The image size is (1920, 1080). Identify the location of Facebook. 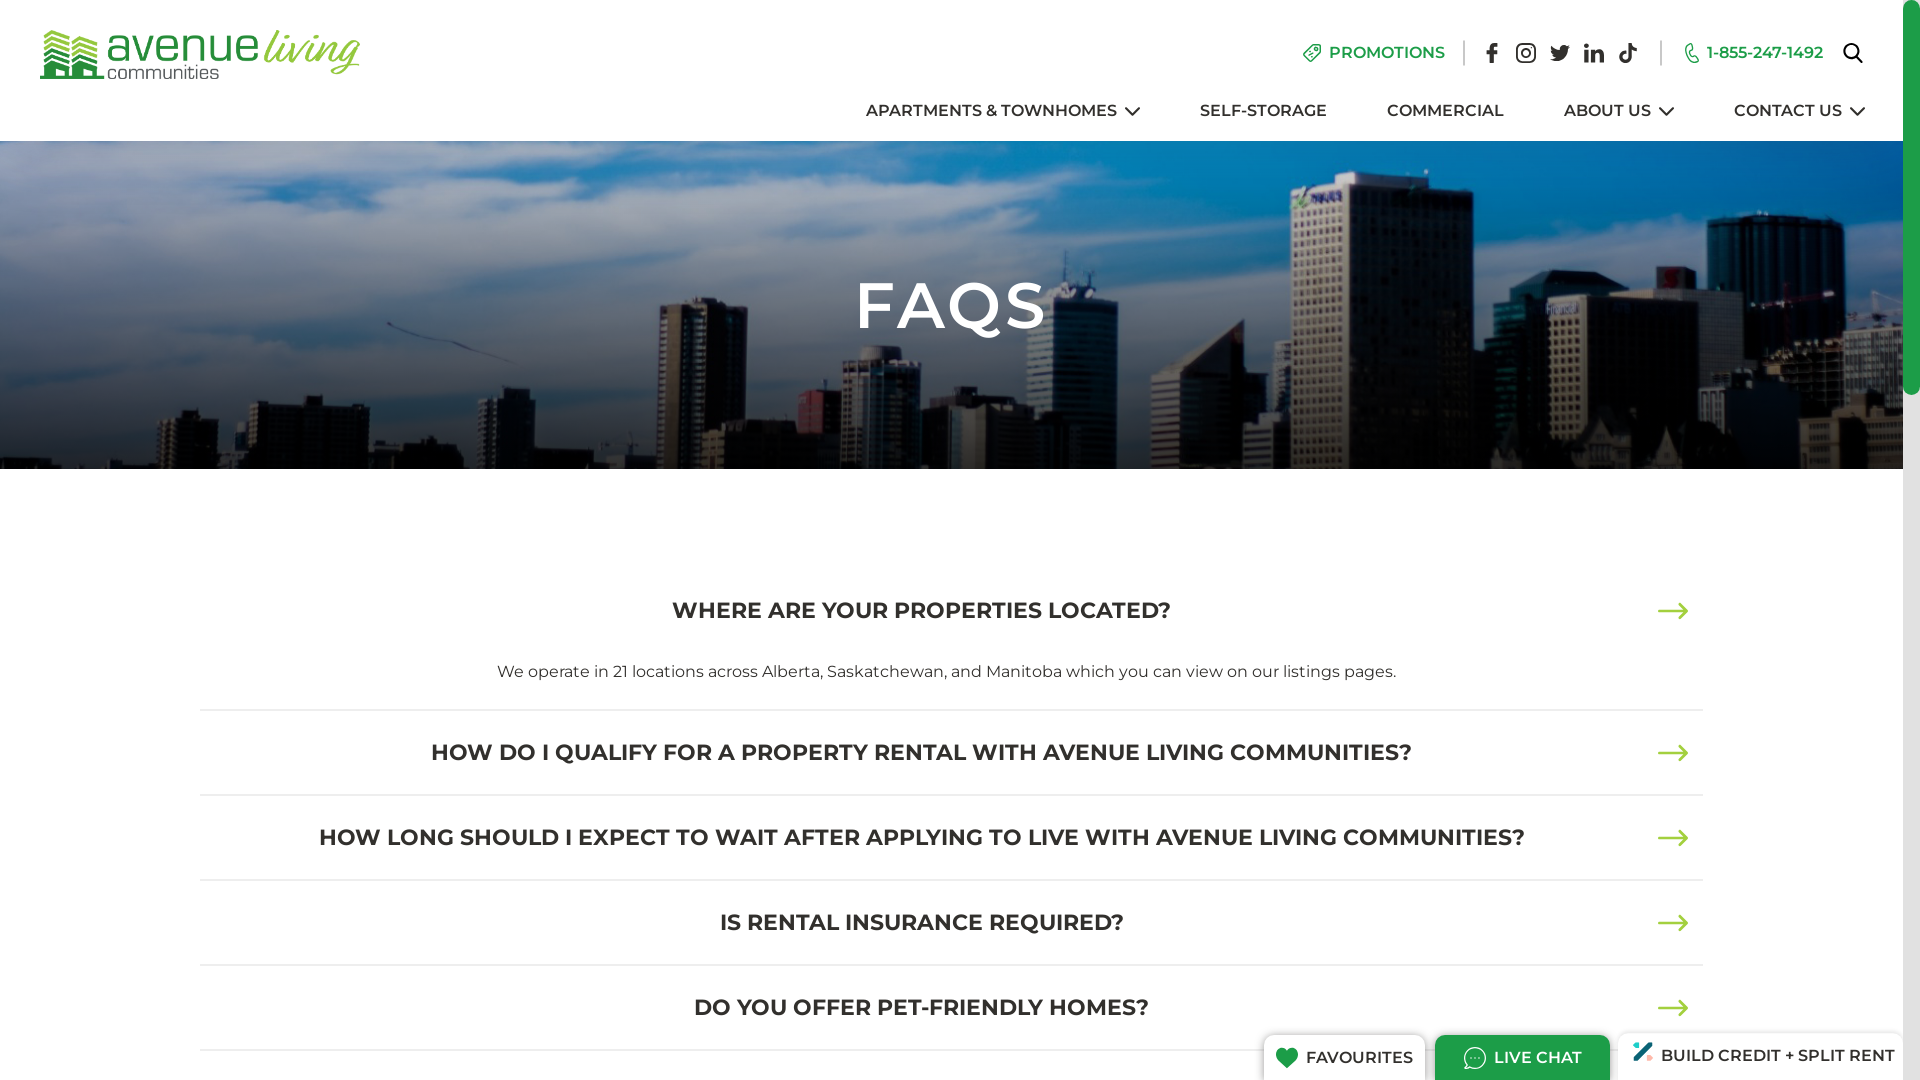
(1492, 53).